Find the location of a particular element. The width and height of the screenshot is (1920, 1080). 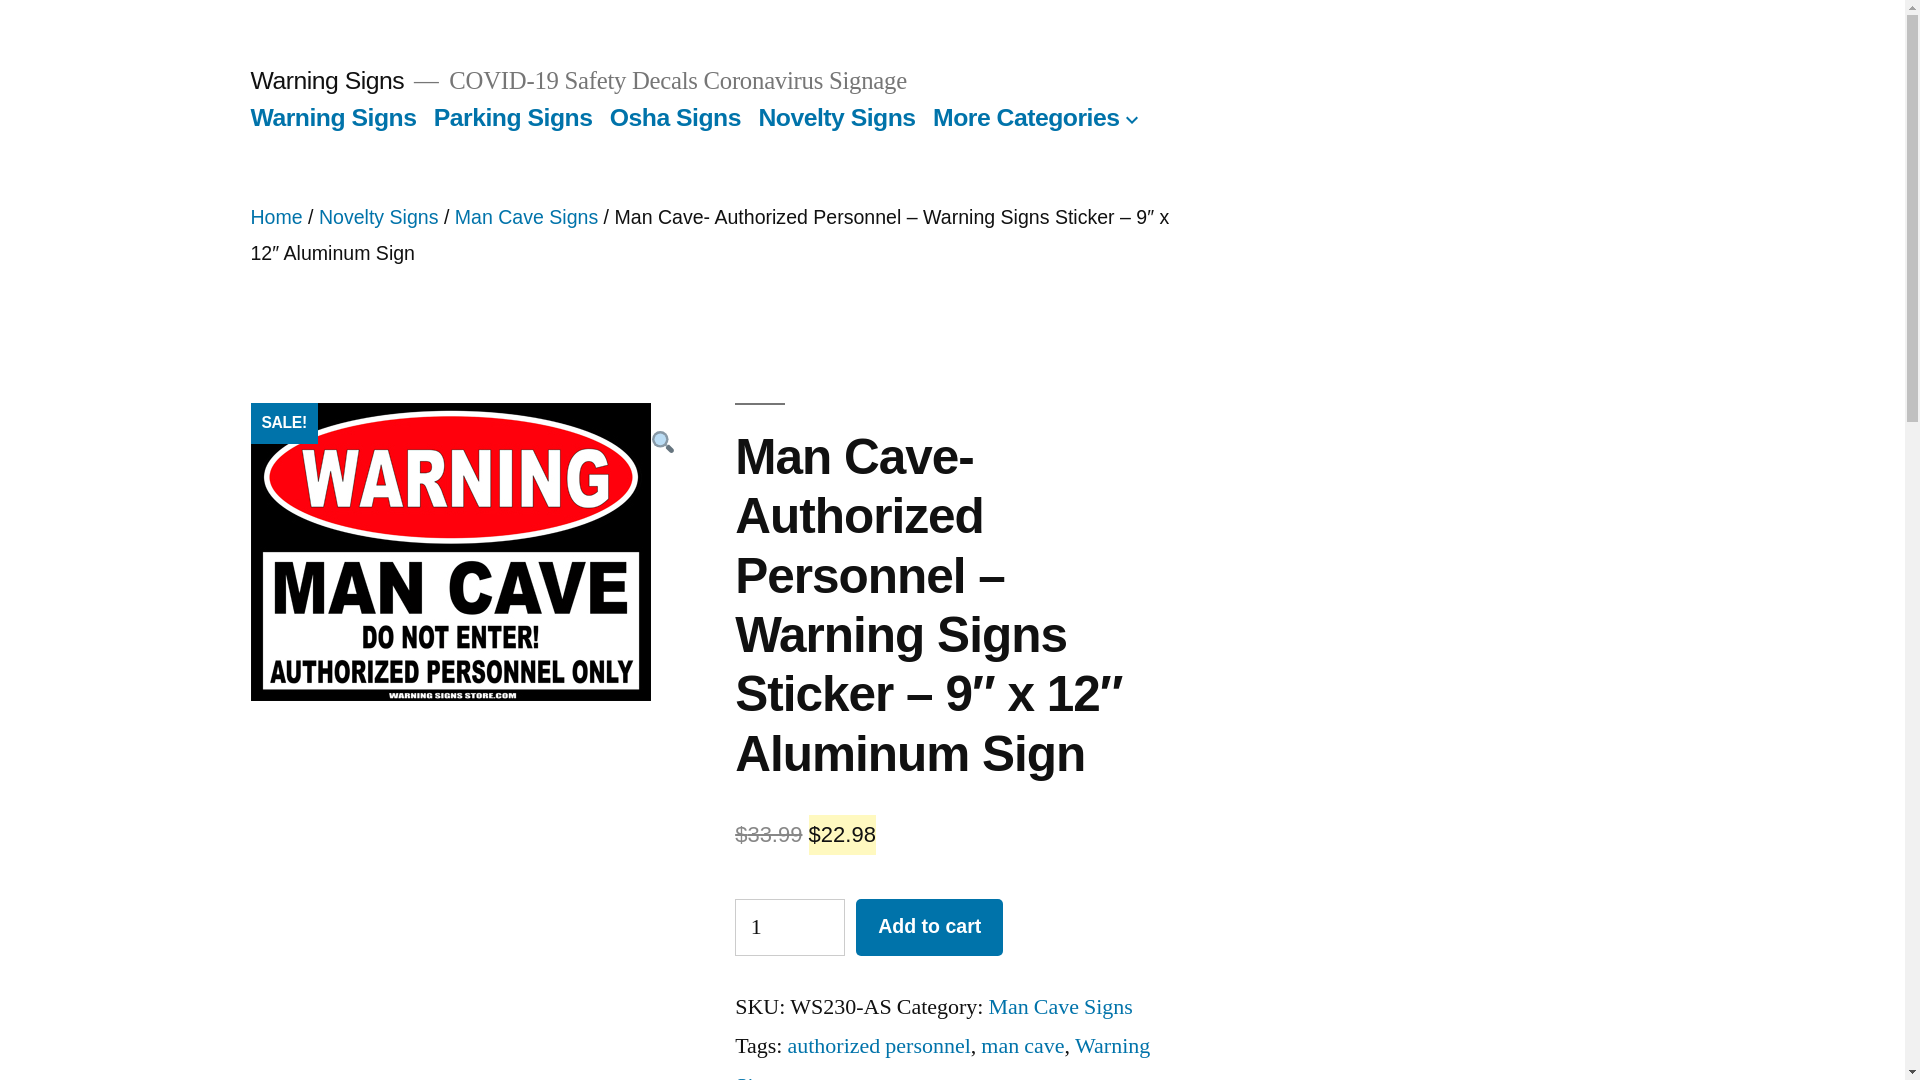

man cave unauthorized personnel is located at coordinates (450, 551).